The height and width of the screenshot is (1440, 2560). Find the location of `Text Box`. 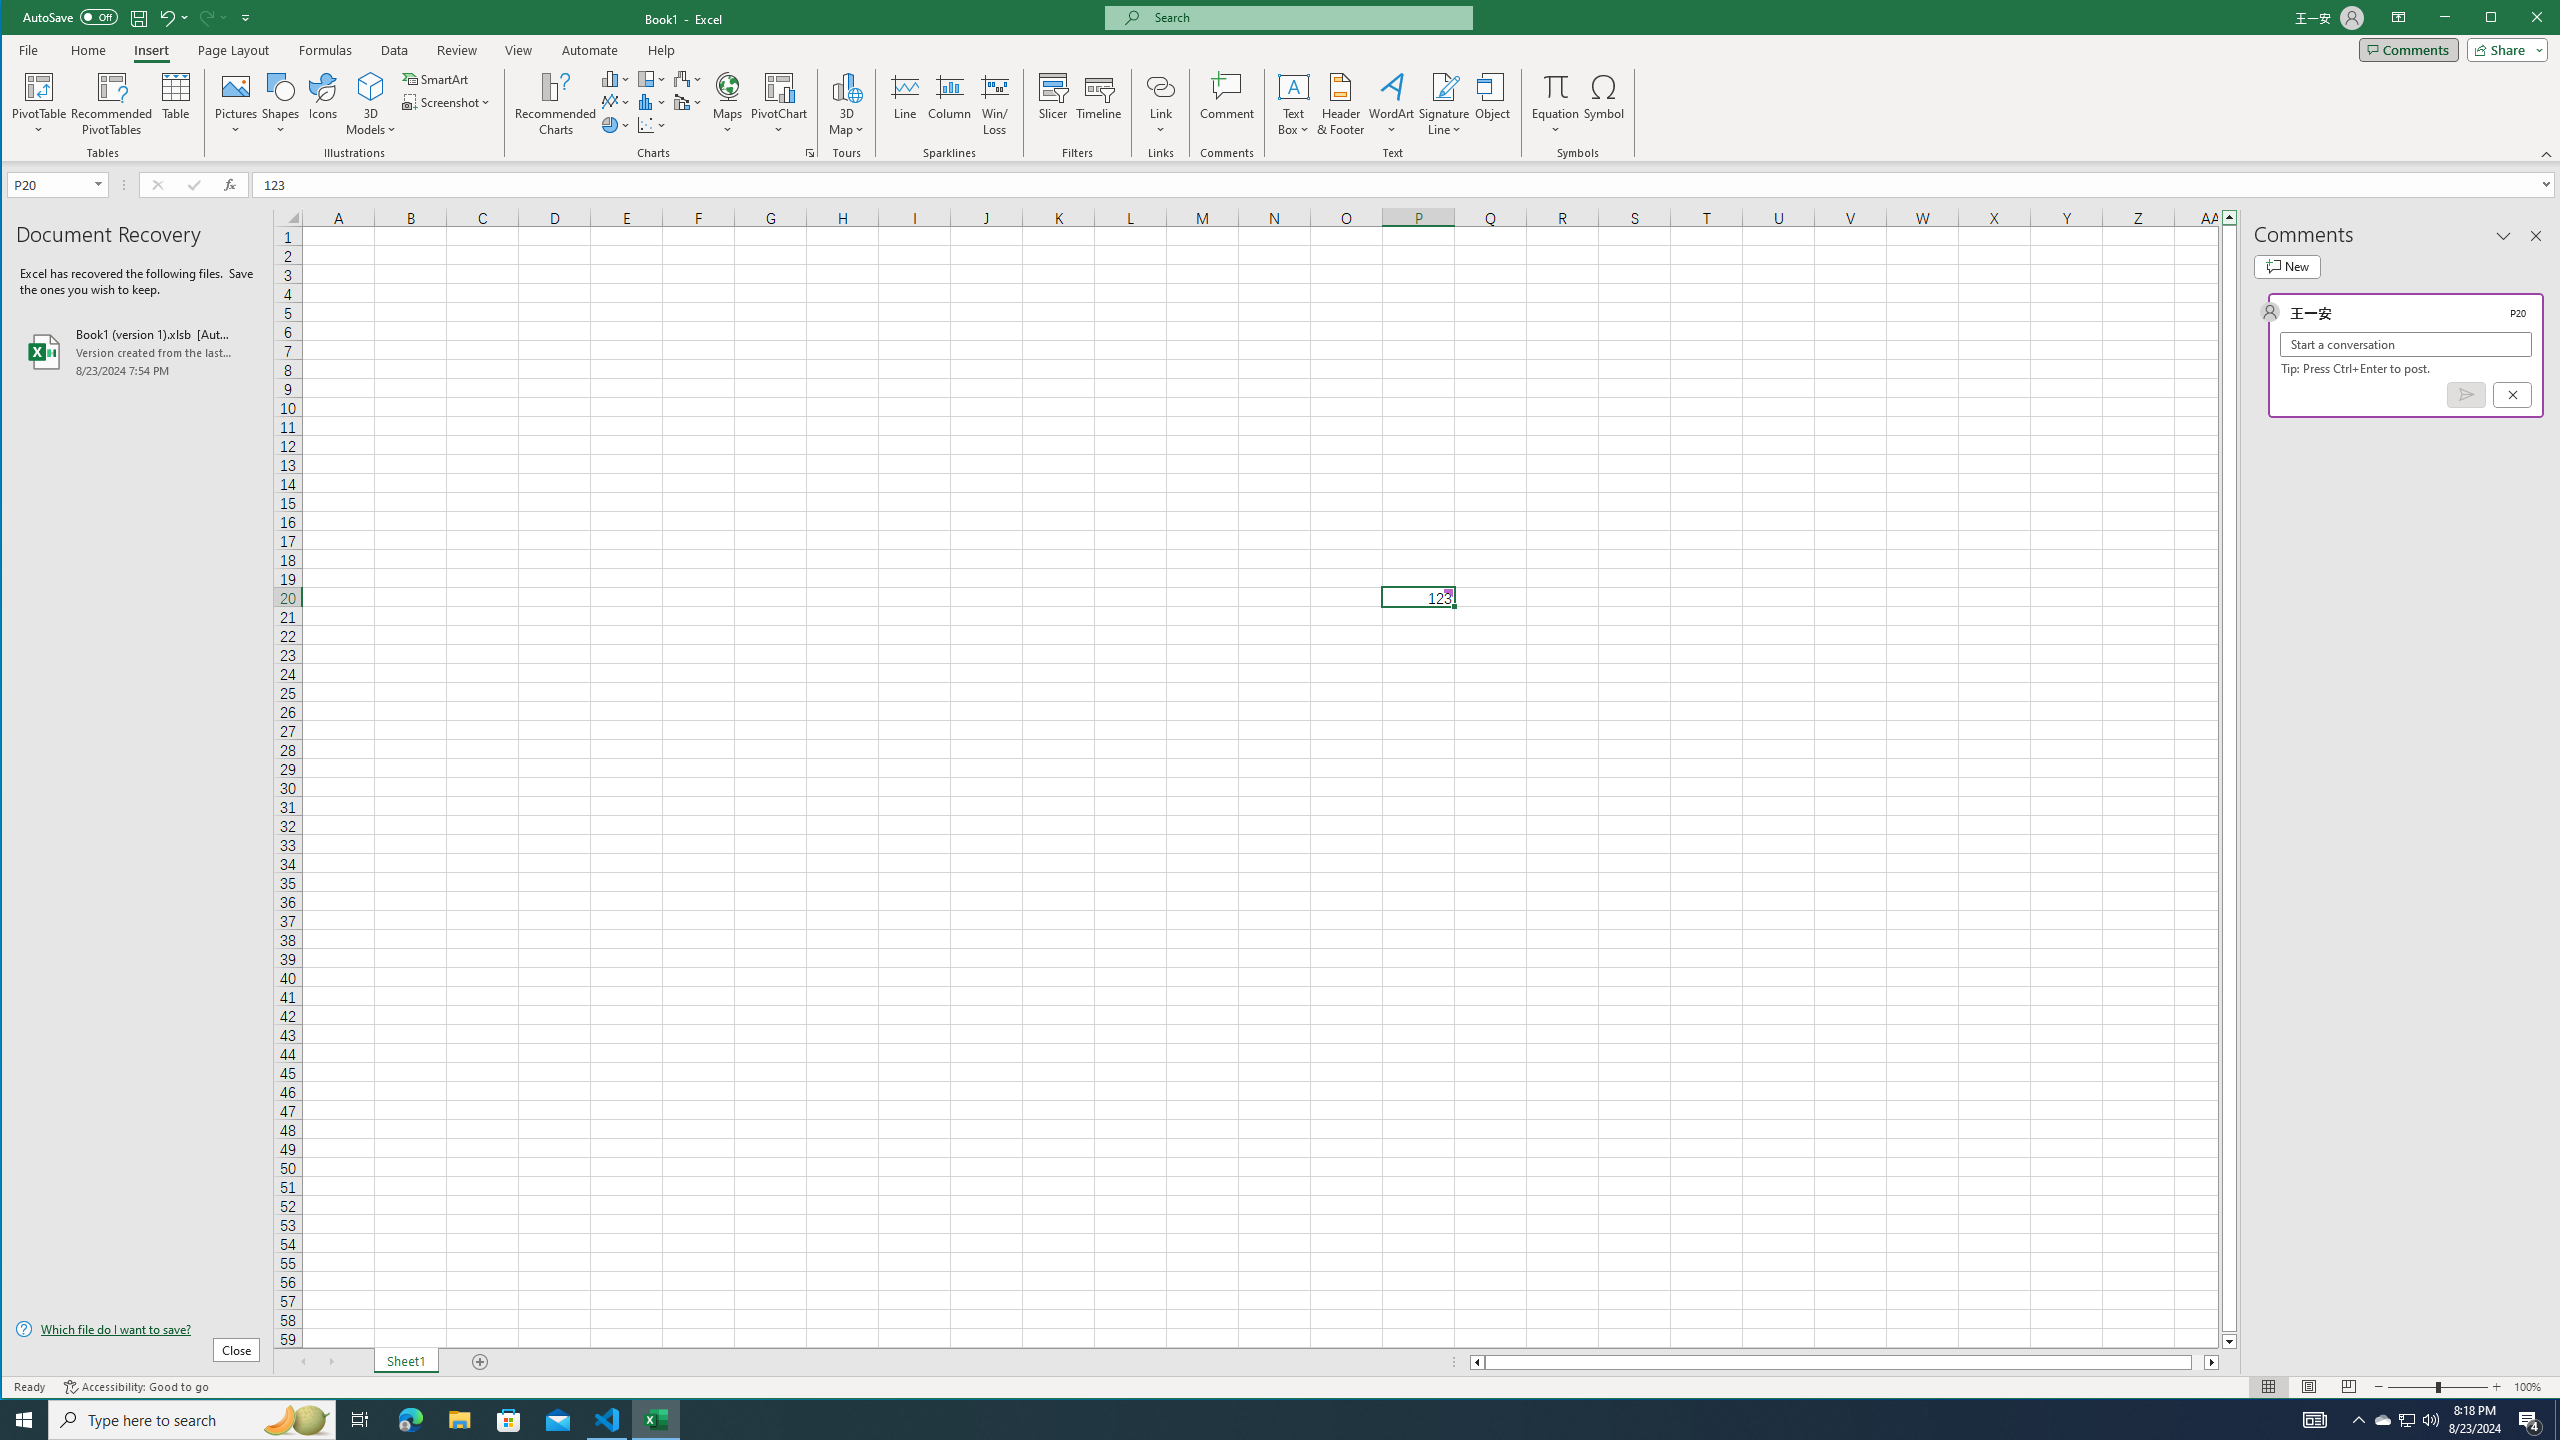

Text Box is located at coordinates (1294, 104).